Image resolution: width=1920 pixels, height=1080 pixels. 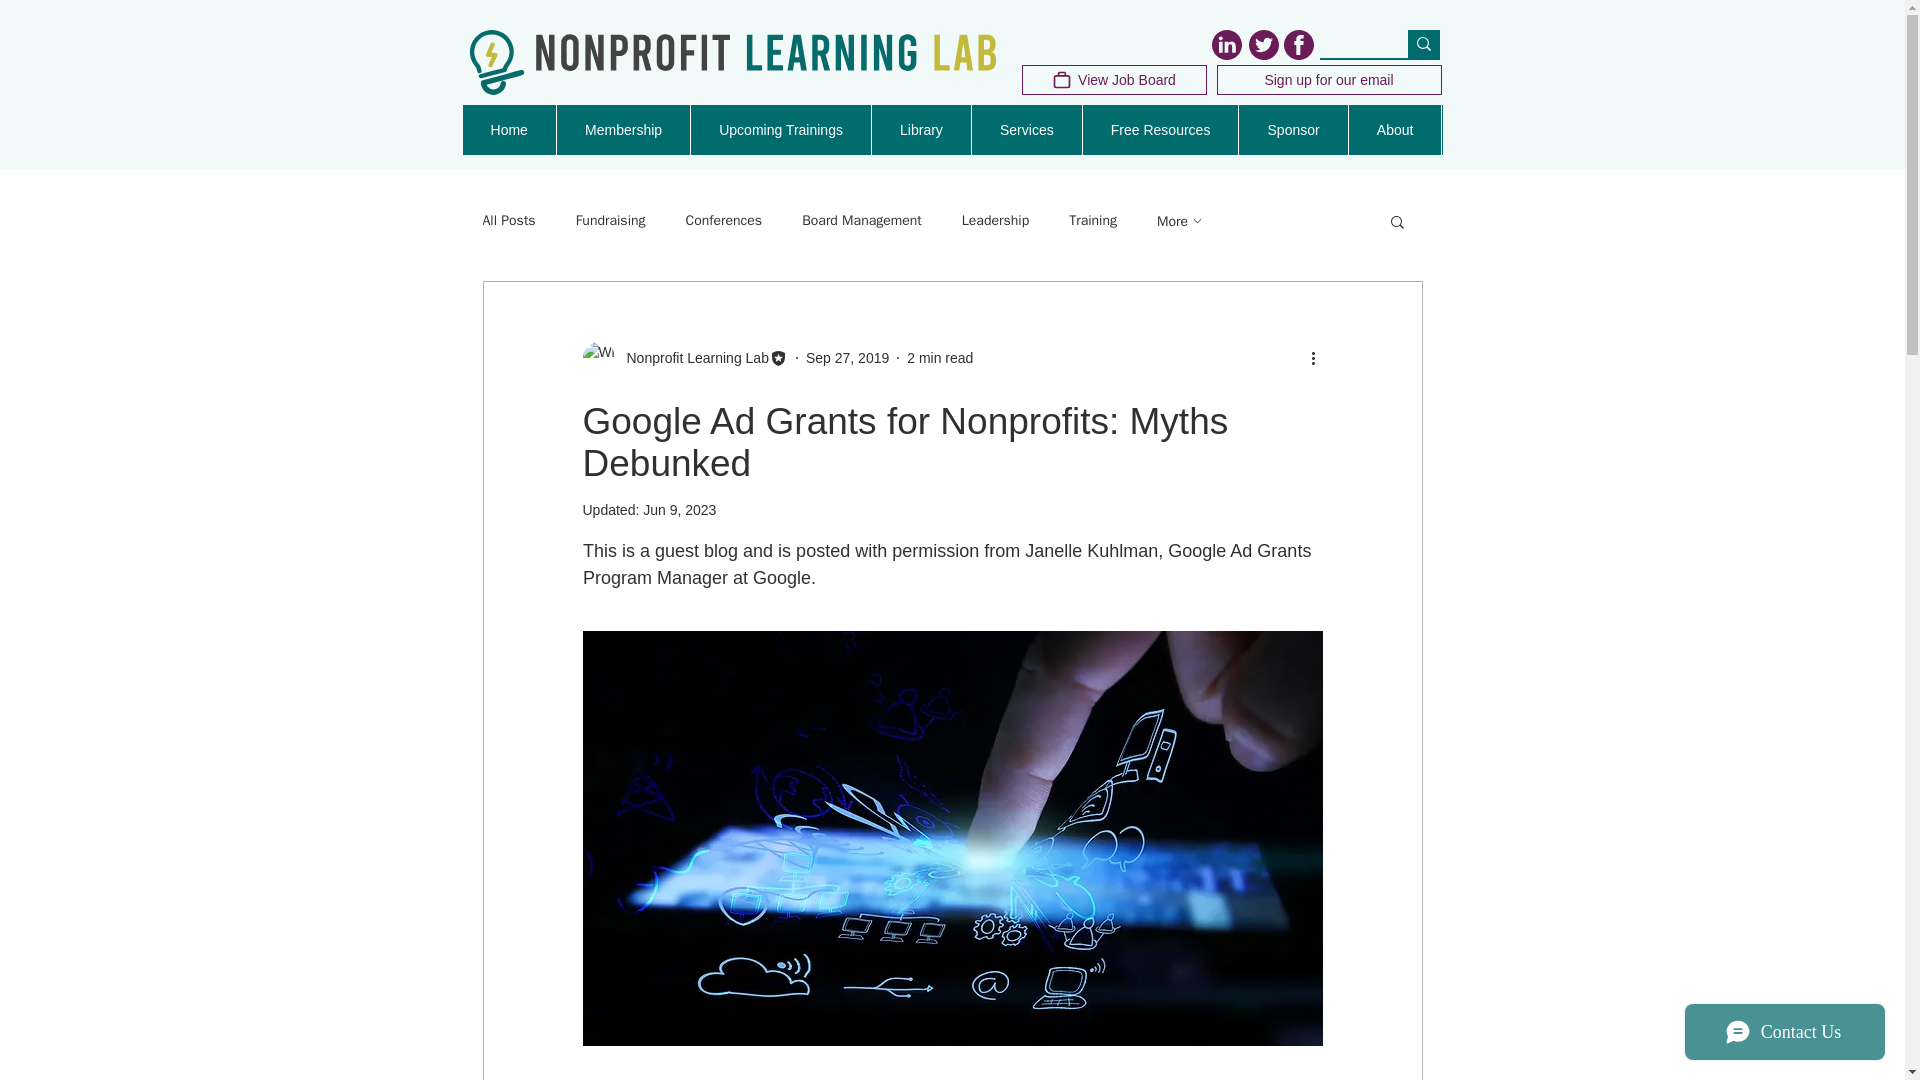 What do you see at coordinates (921, 130) in the screenshot?
I see `Library` at bounding box center [921, 130].